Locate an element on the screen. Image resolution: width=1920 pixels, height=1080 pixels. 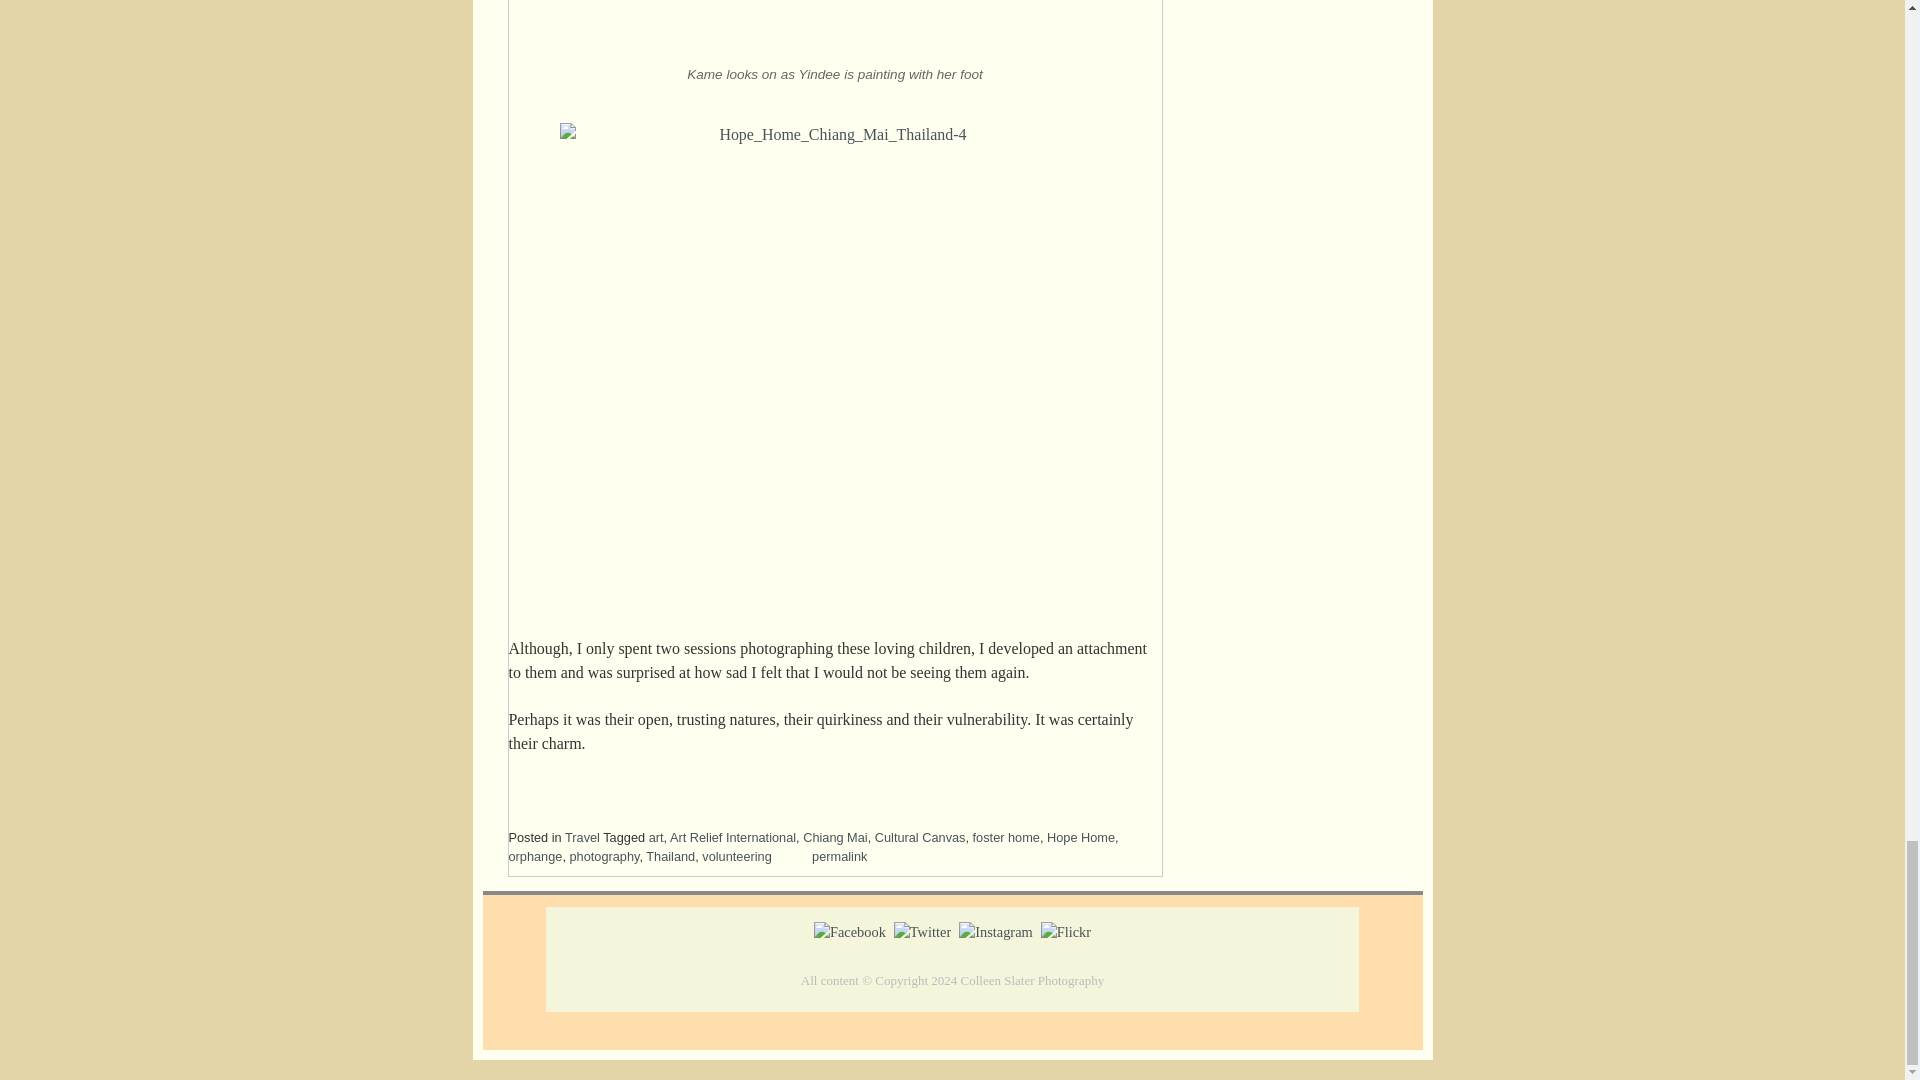
orphange is located at coordinates (535, 856).